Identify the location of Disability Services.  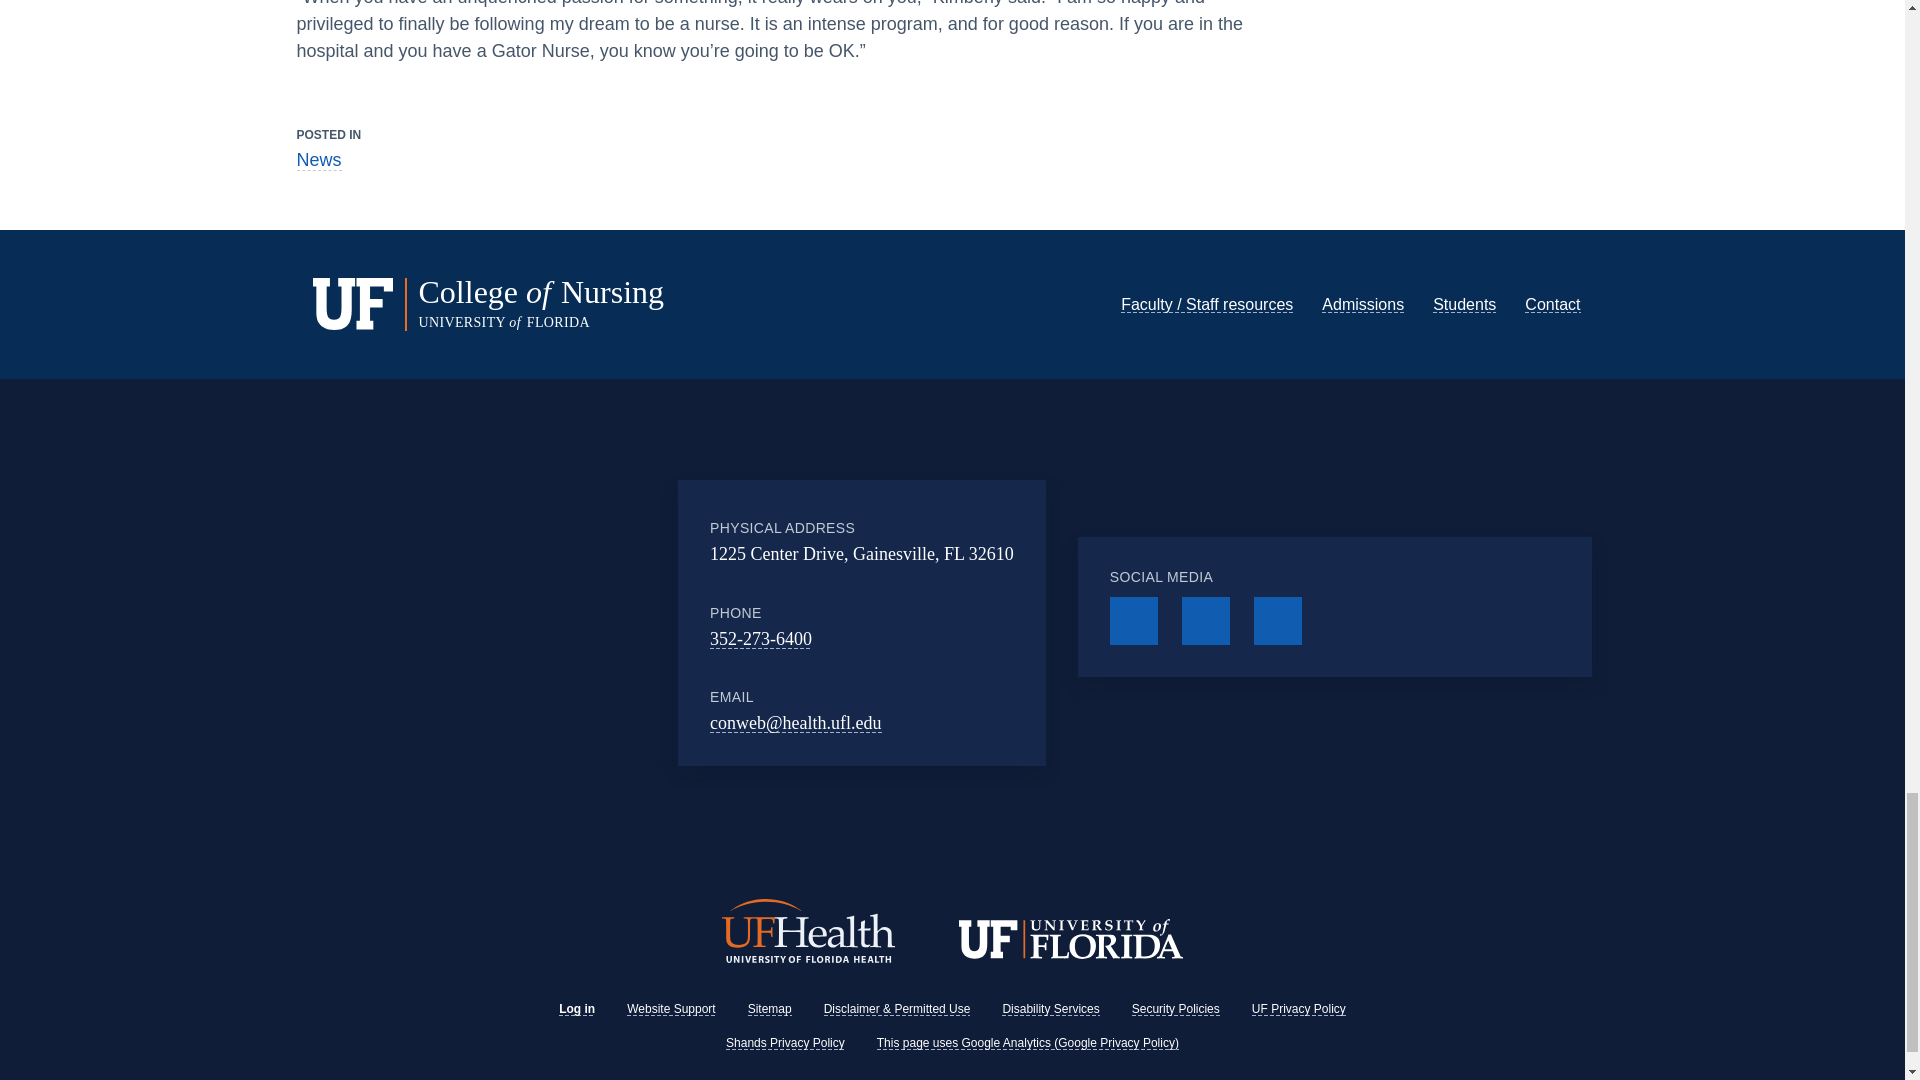
(1050, 1009).